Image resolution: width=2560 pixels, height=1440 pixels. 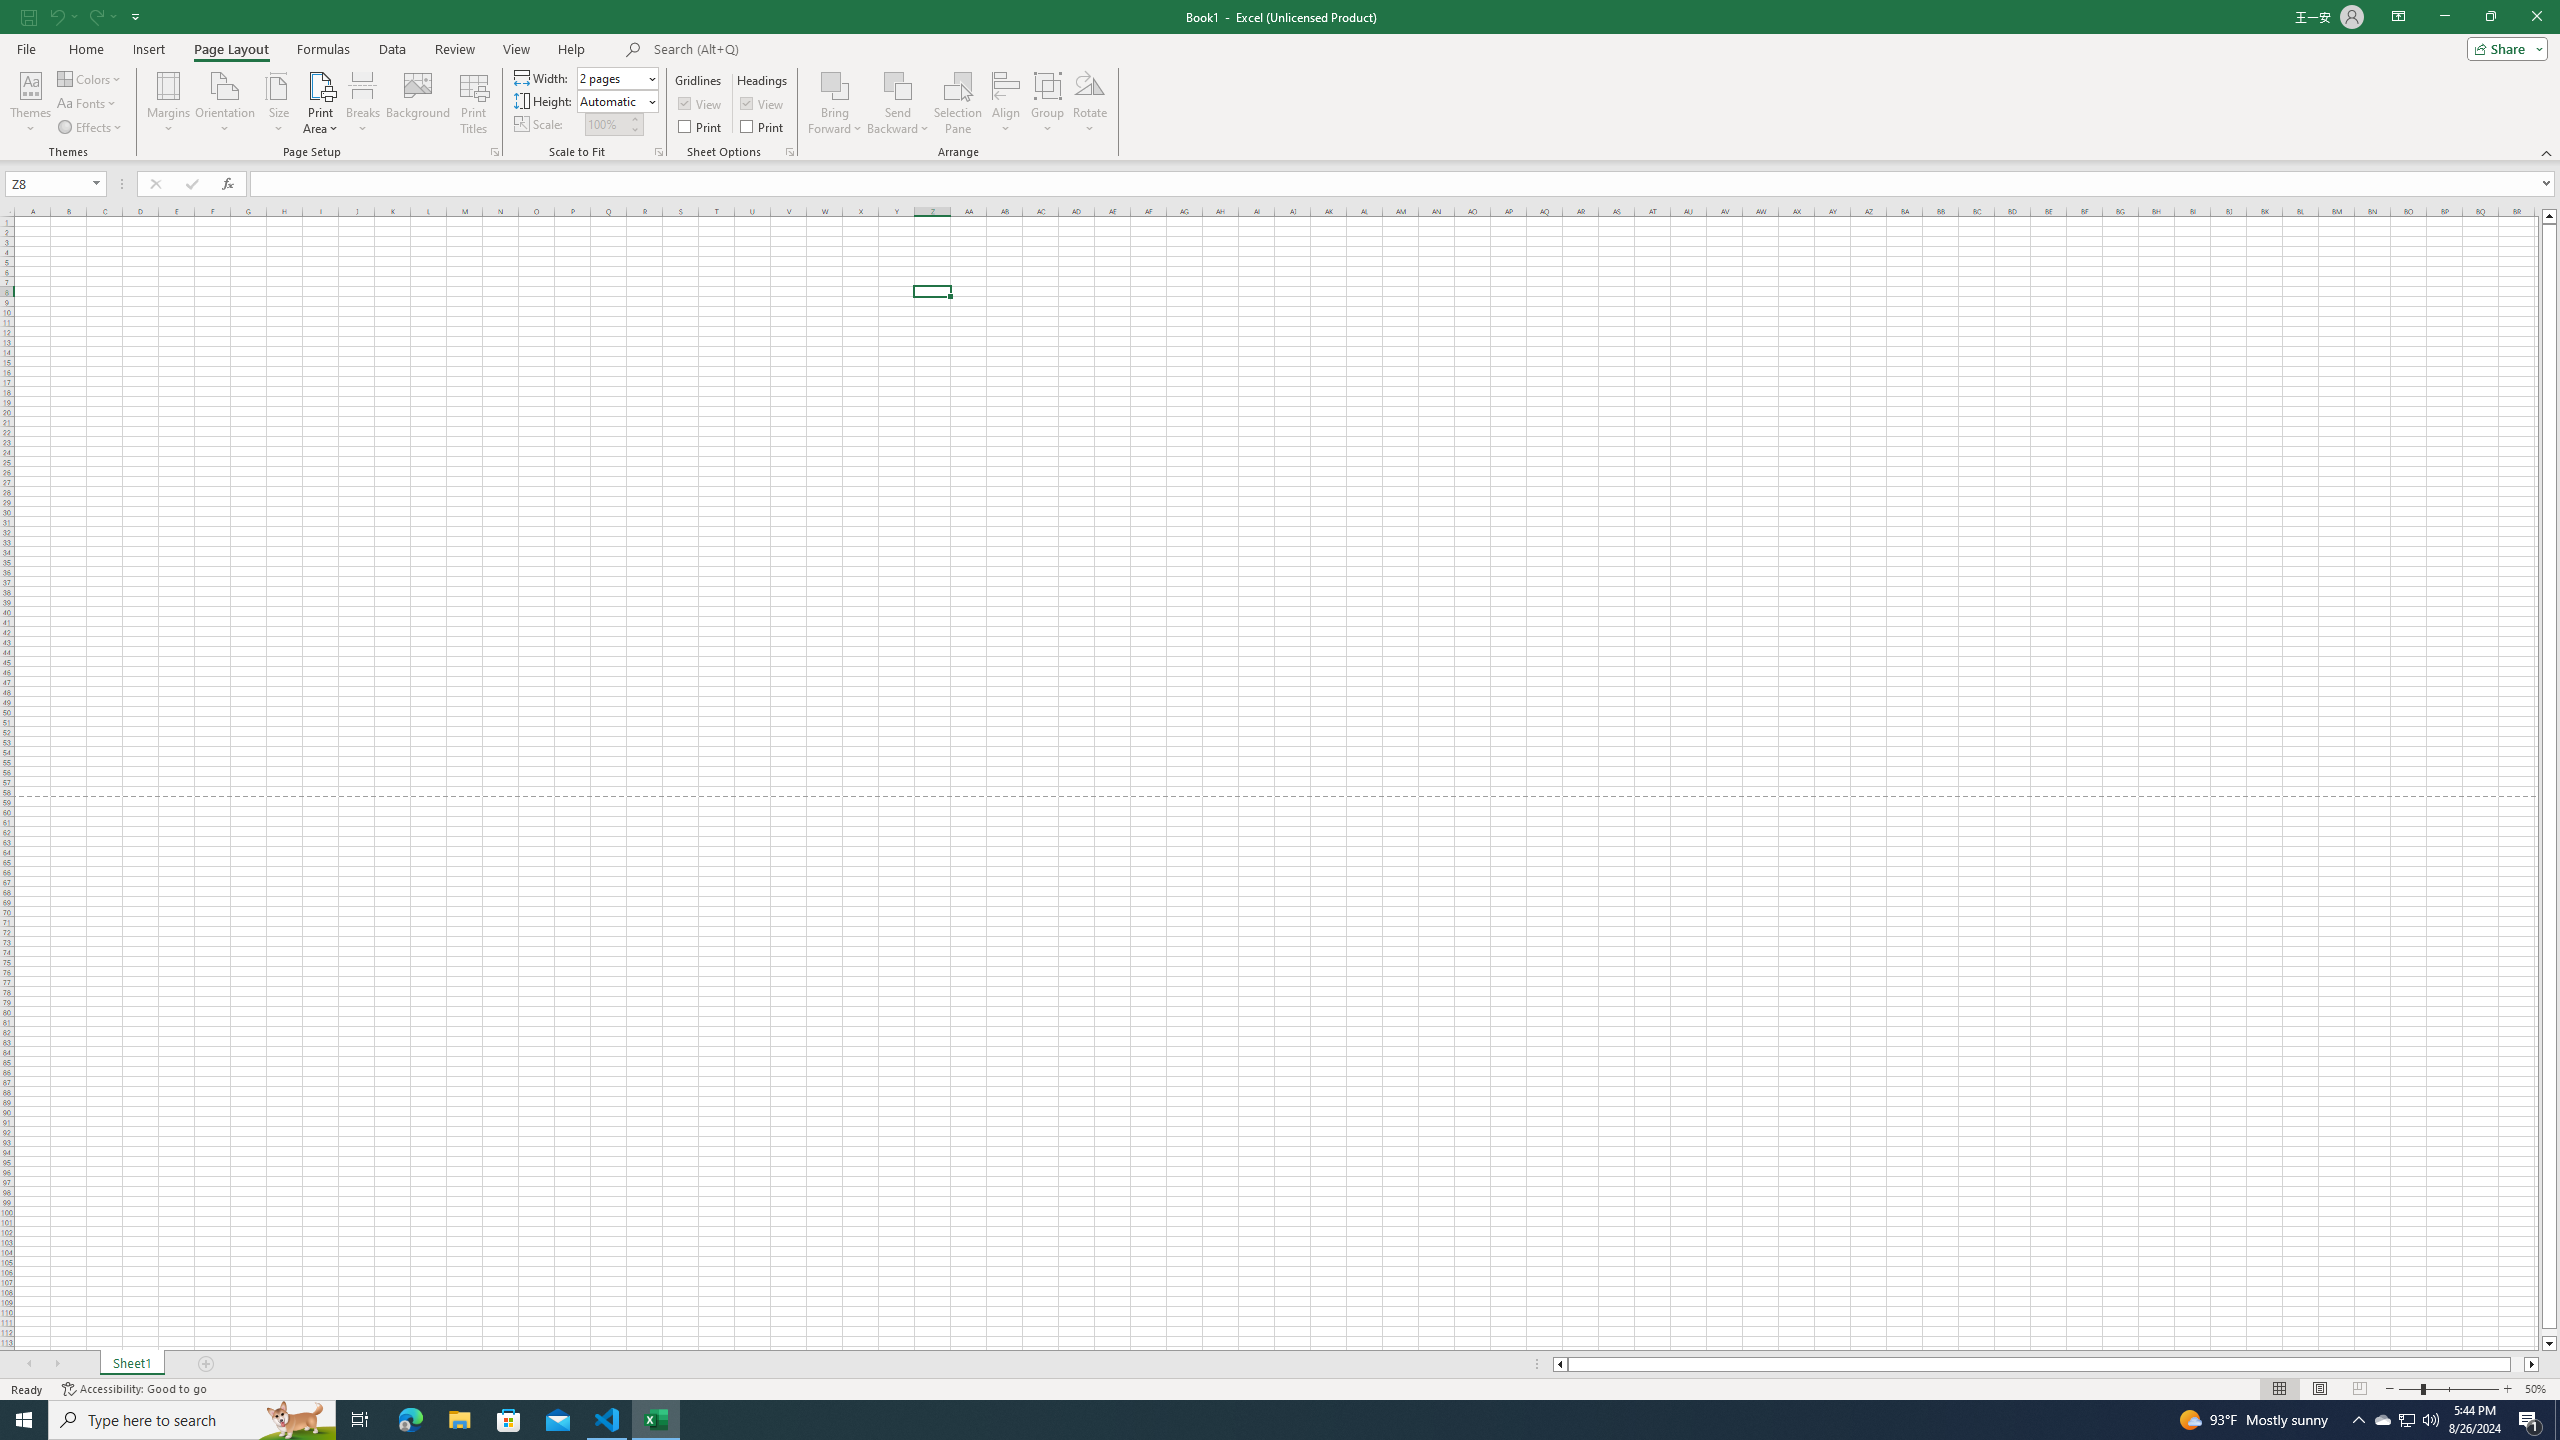 What do you see at coordinates (418, 103) in the screenshot?
I see `Background...` at bounding box center [418, 103].